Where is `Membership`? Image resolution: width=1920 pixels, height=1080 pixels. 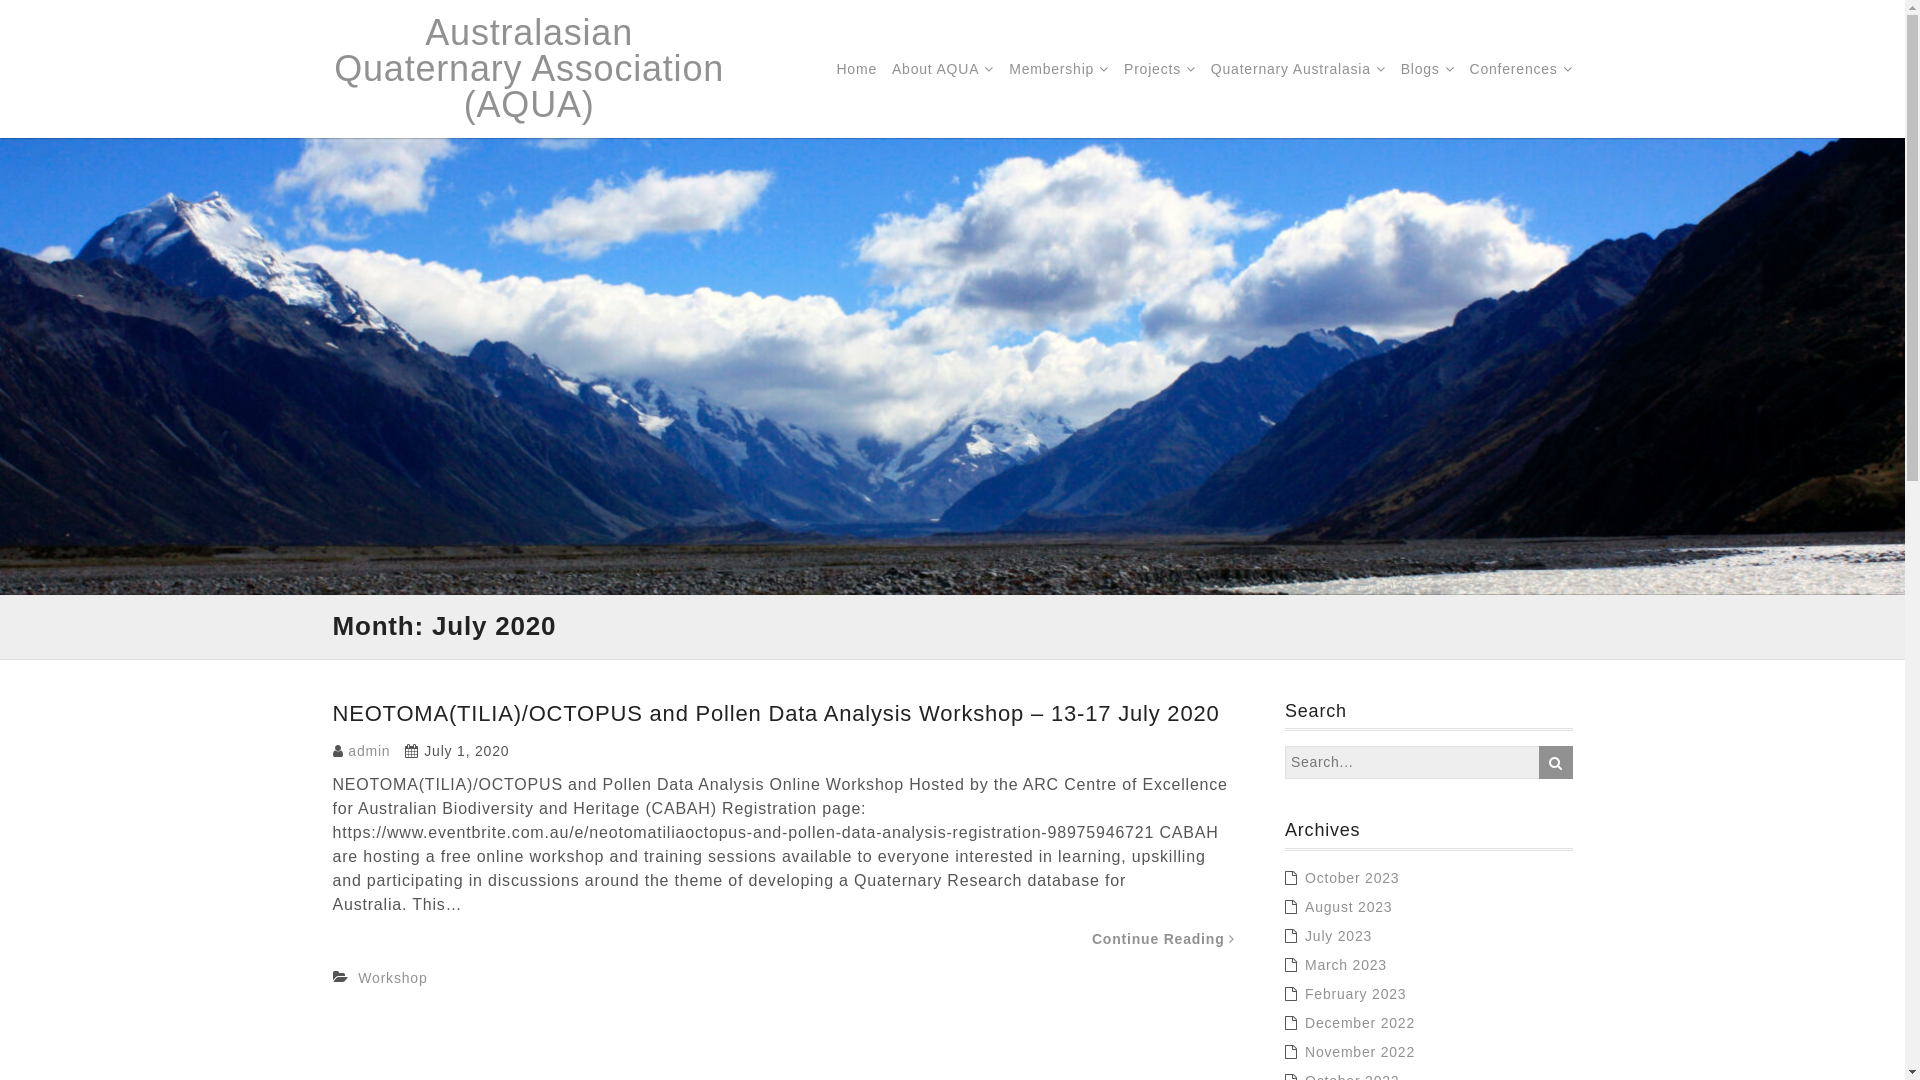 Membership is located at coordinates (1059, 69).